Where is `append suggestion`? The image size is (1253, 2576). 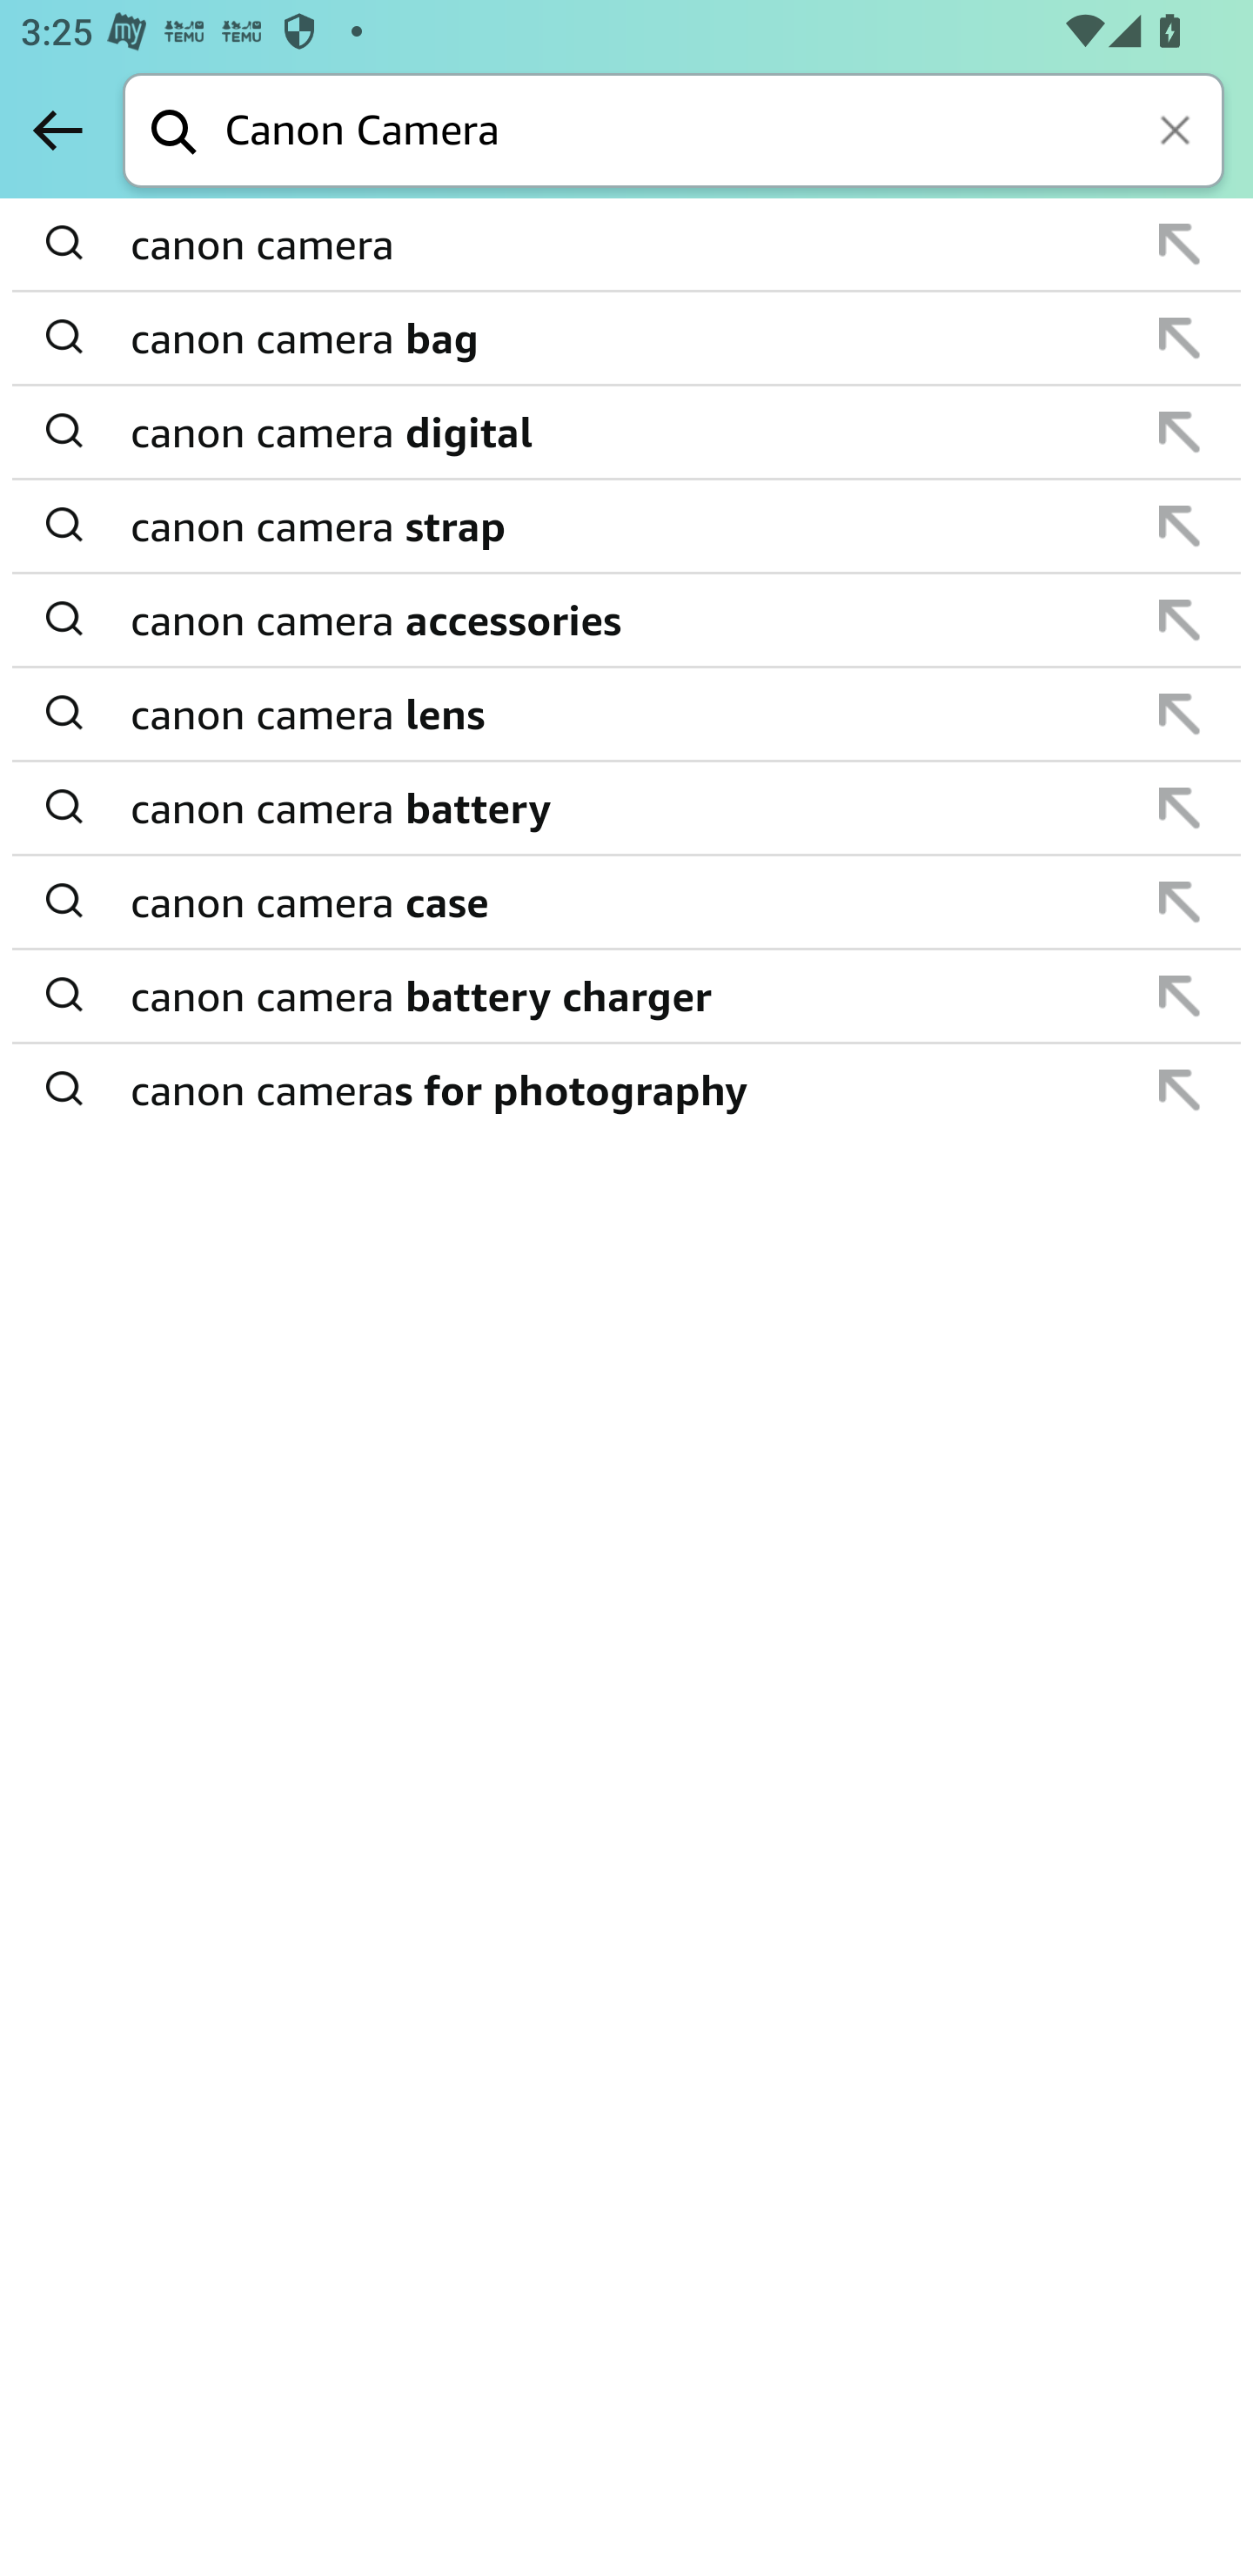
append suggestion is located at coordinates (1180, 1090).